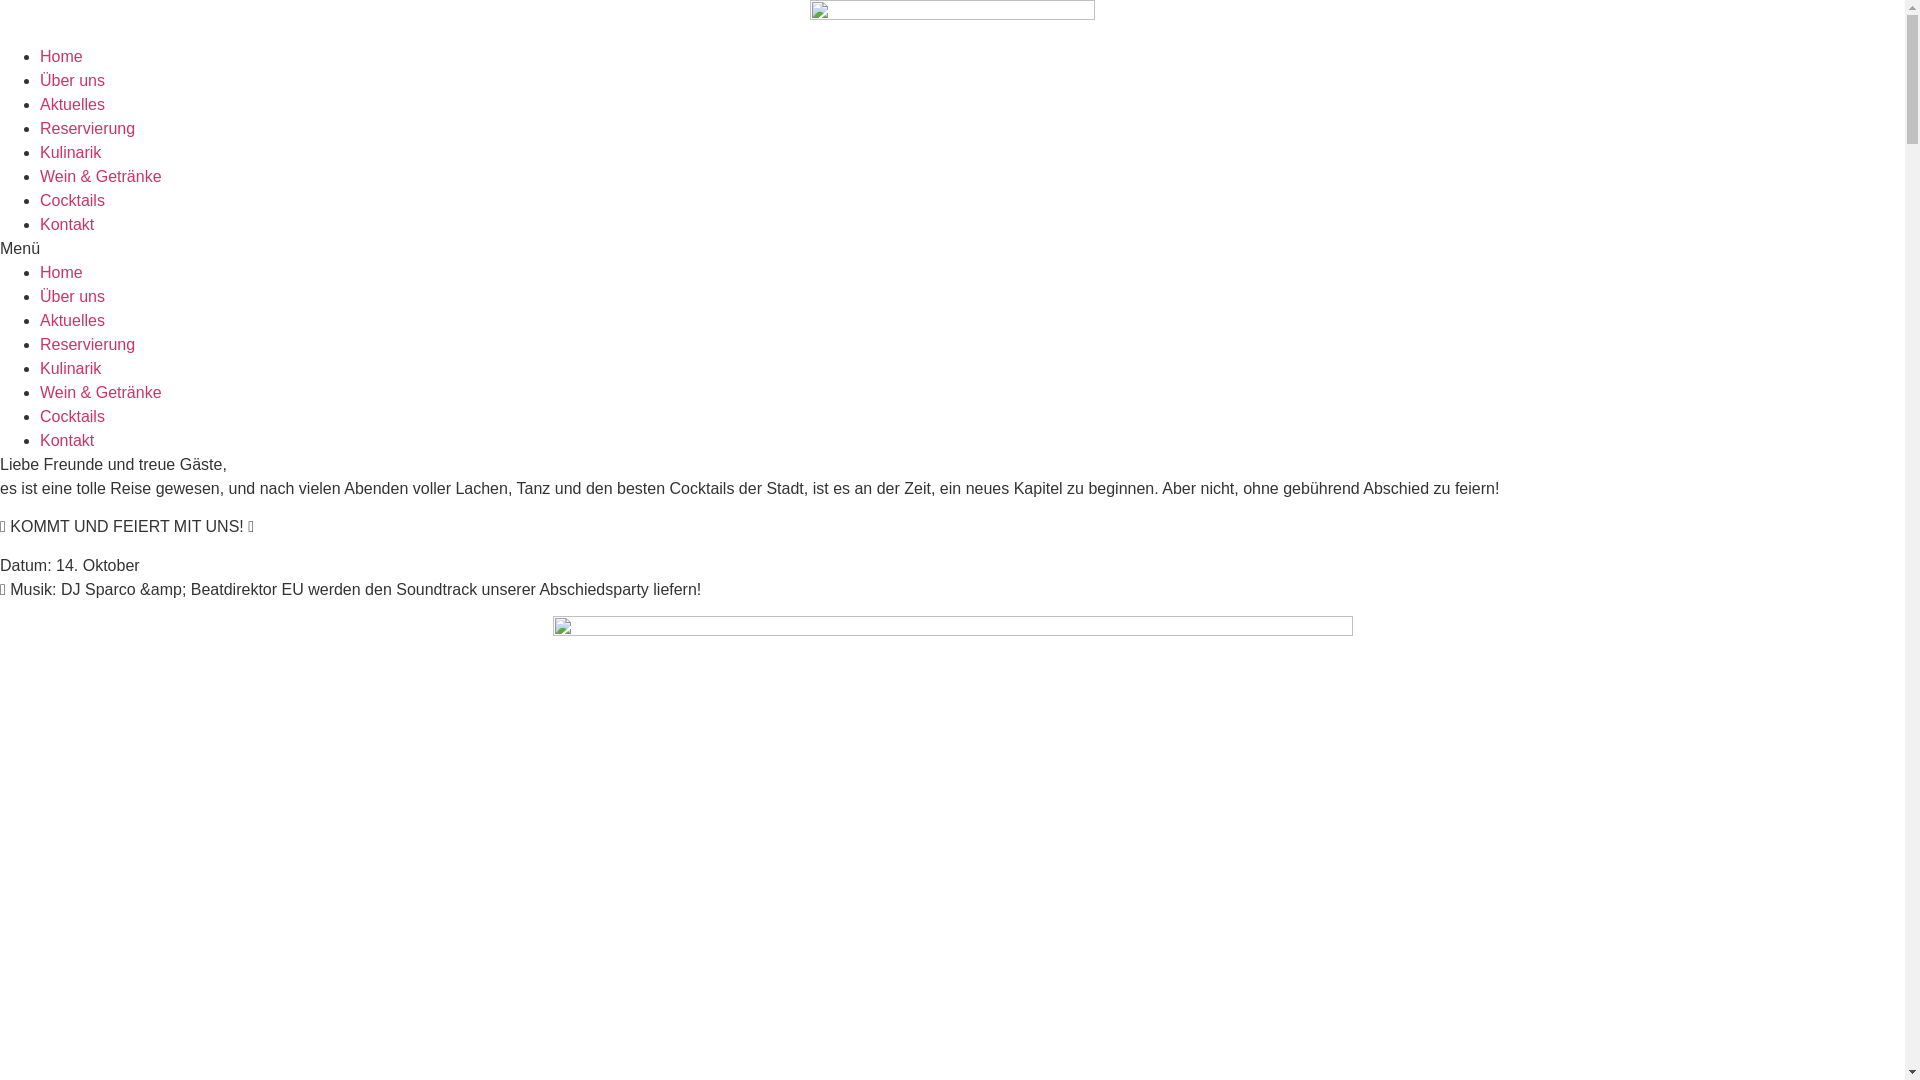 This screenshot has width=1920, height=1080. I want to click on Reservierung, so click(88, 128).